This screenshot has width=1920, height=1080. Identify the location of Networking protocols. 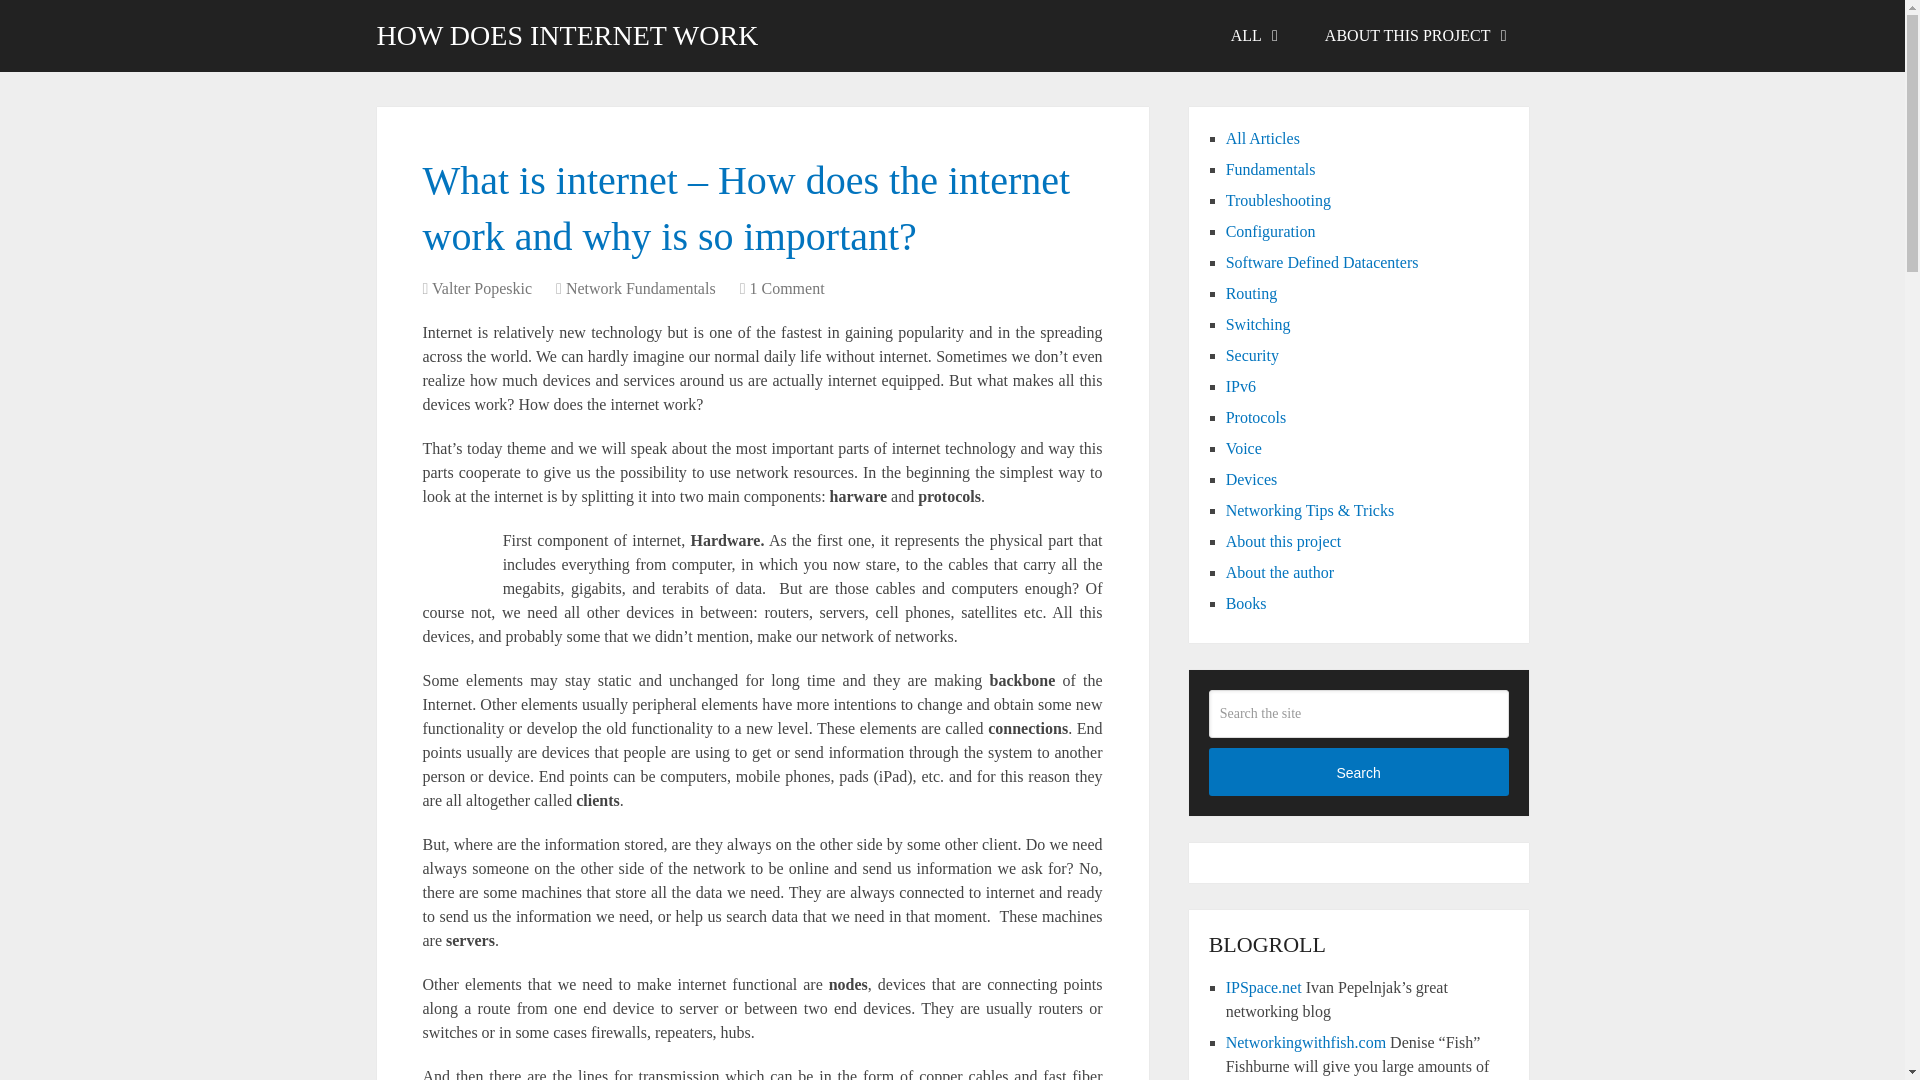
(1256, 417).